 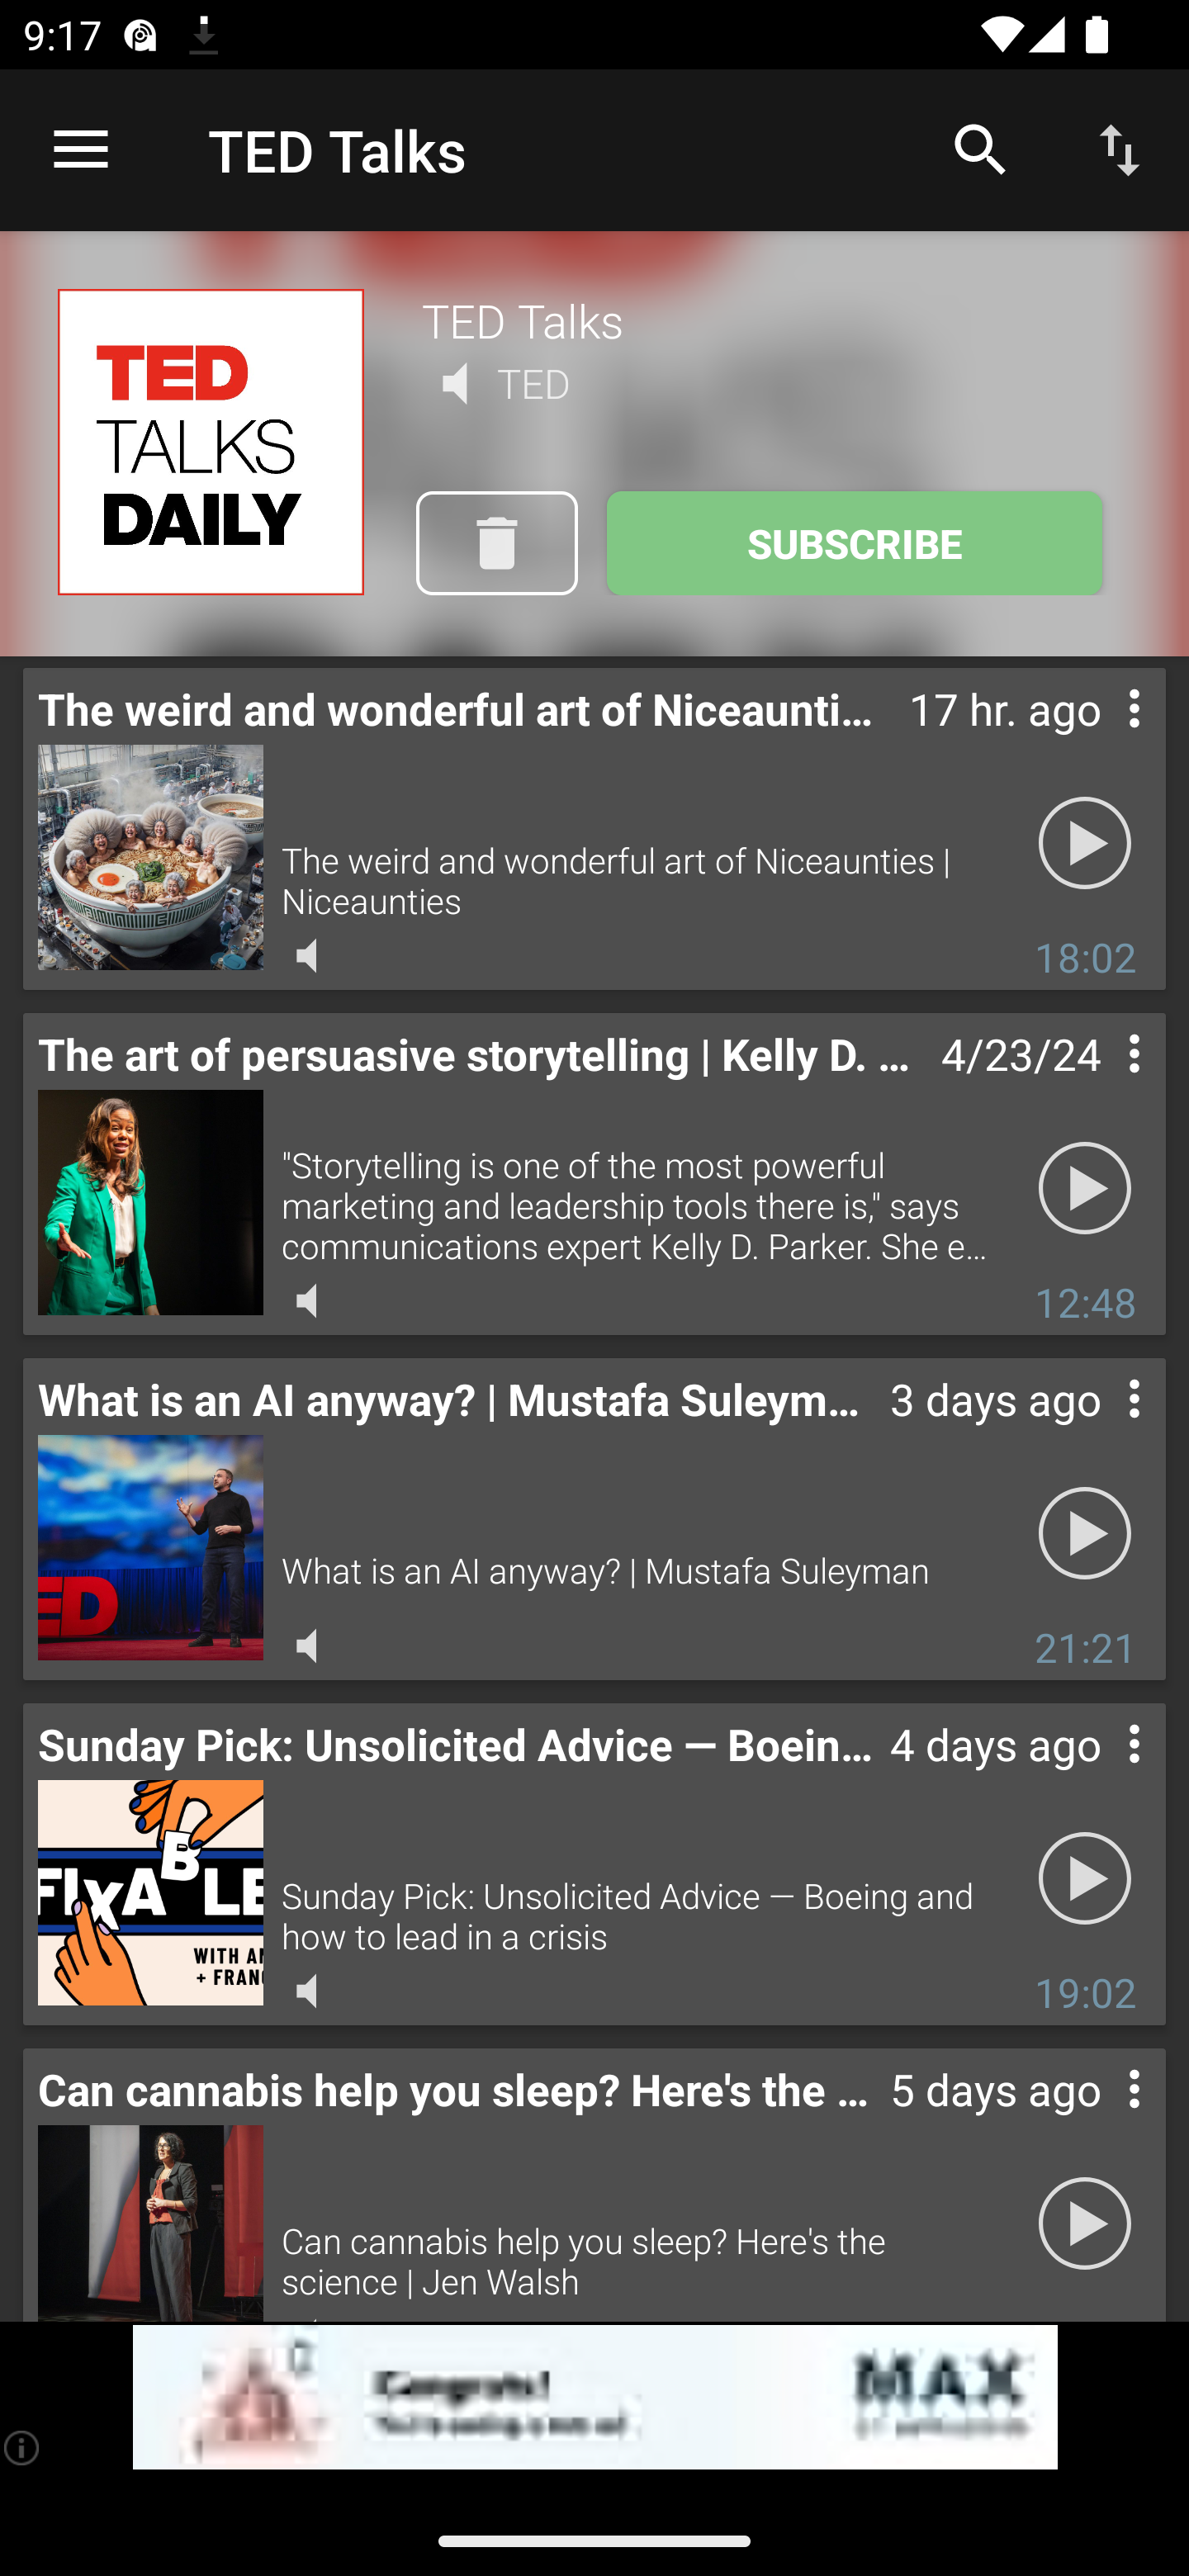 I want to click on (i), so click(x=23, y=2447).